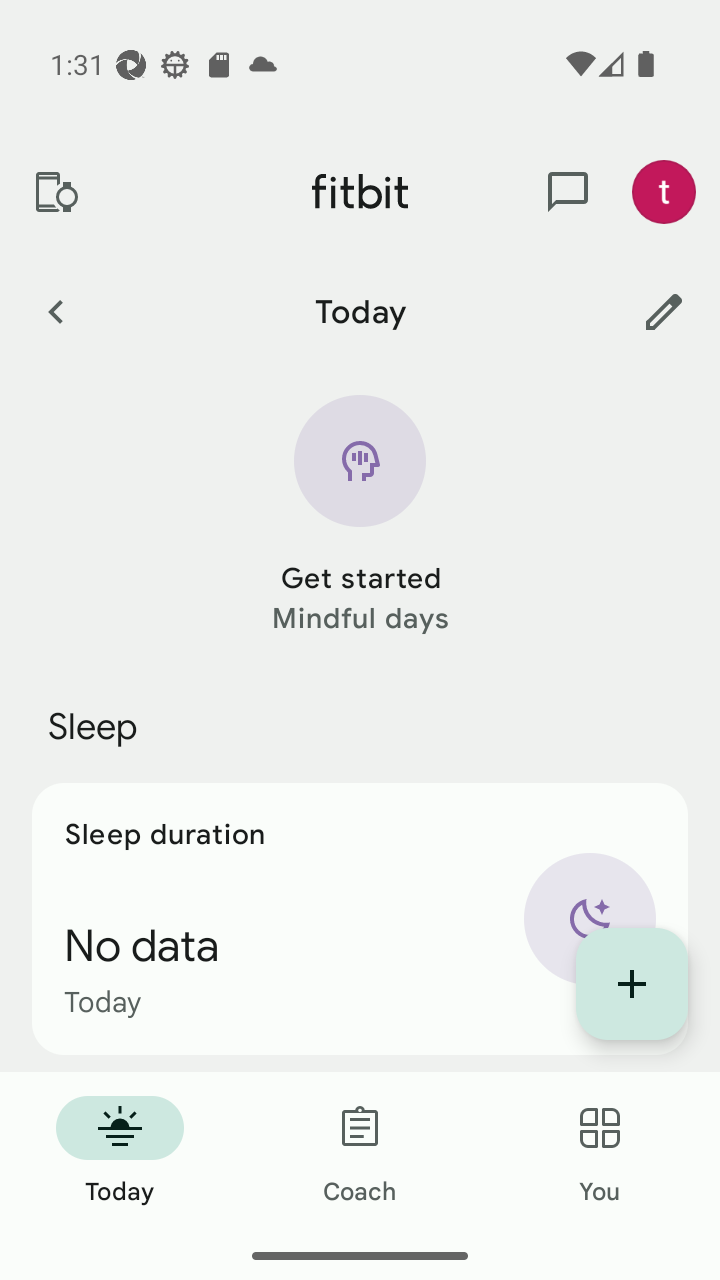 Image resolution: width=720 pixels, height=1280 pixels. What do you see at coordinates (360, 1152) in the screenshot?
I see `Coach` at bounding box center [360, 1152].